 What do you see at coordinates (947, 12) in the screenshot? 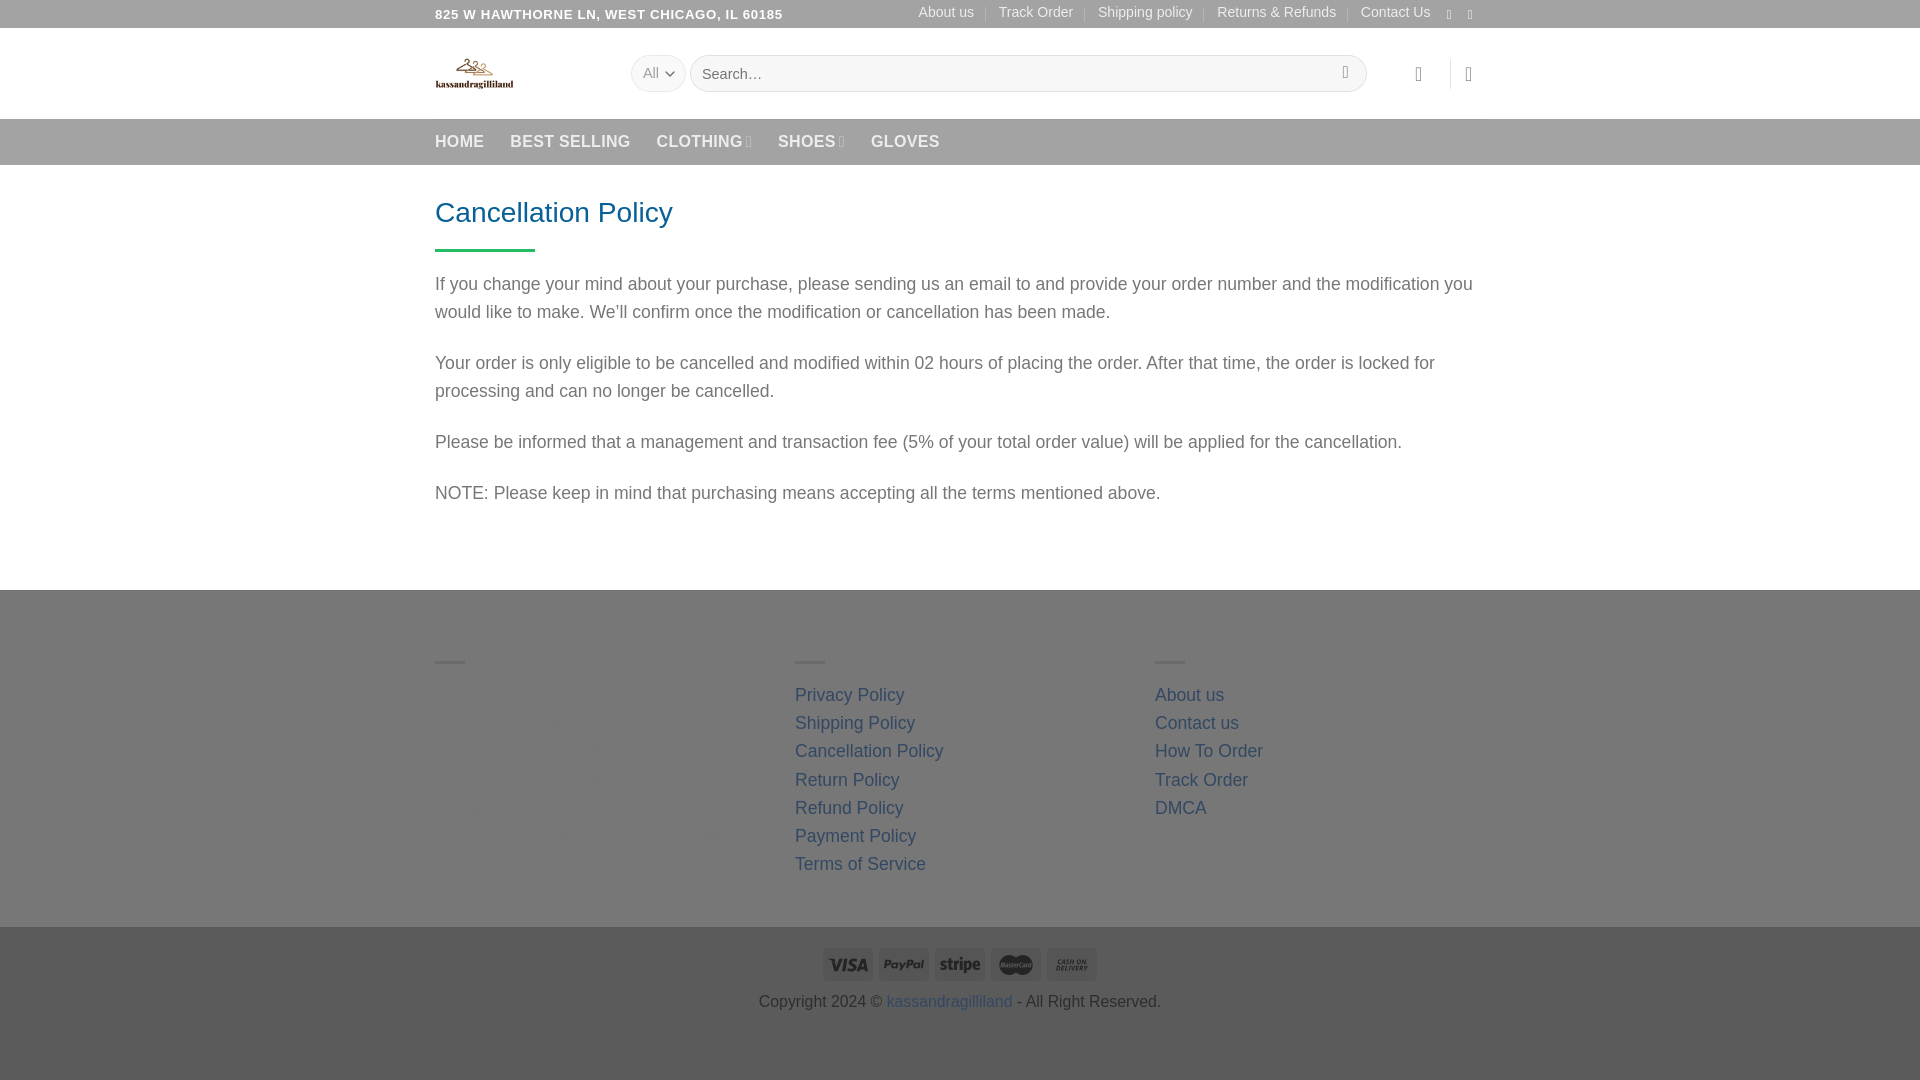
I see `About us` at bounding box center [947, 12].